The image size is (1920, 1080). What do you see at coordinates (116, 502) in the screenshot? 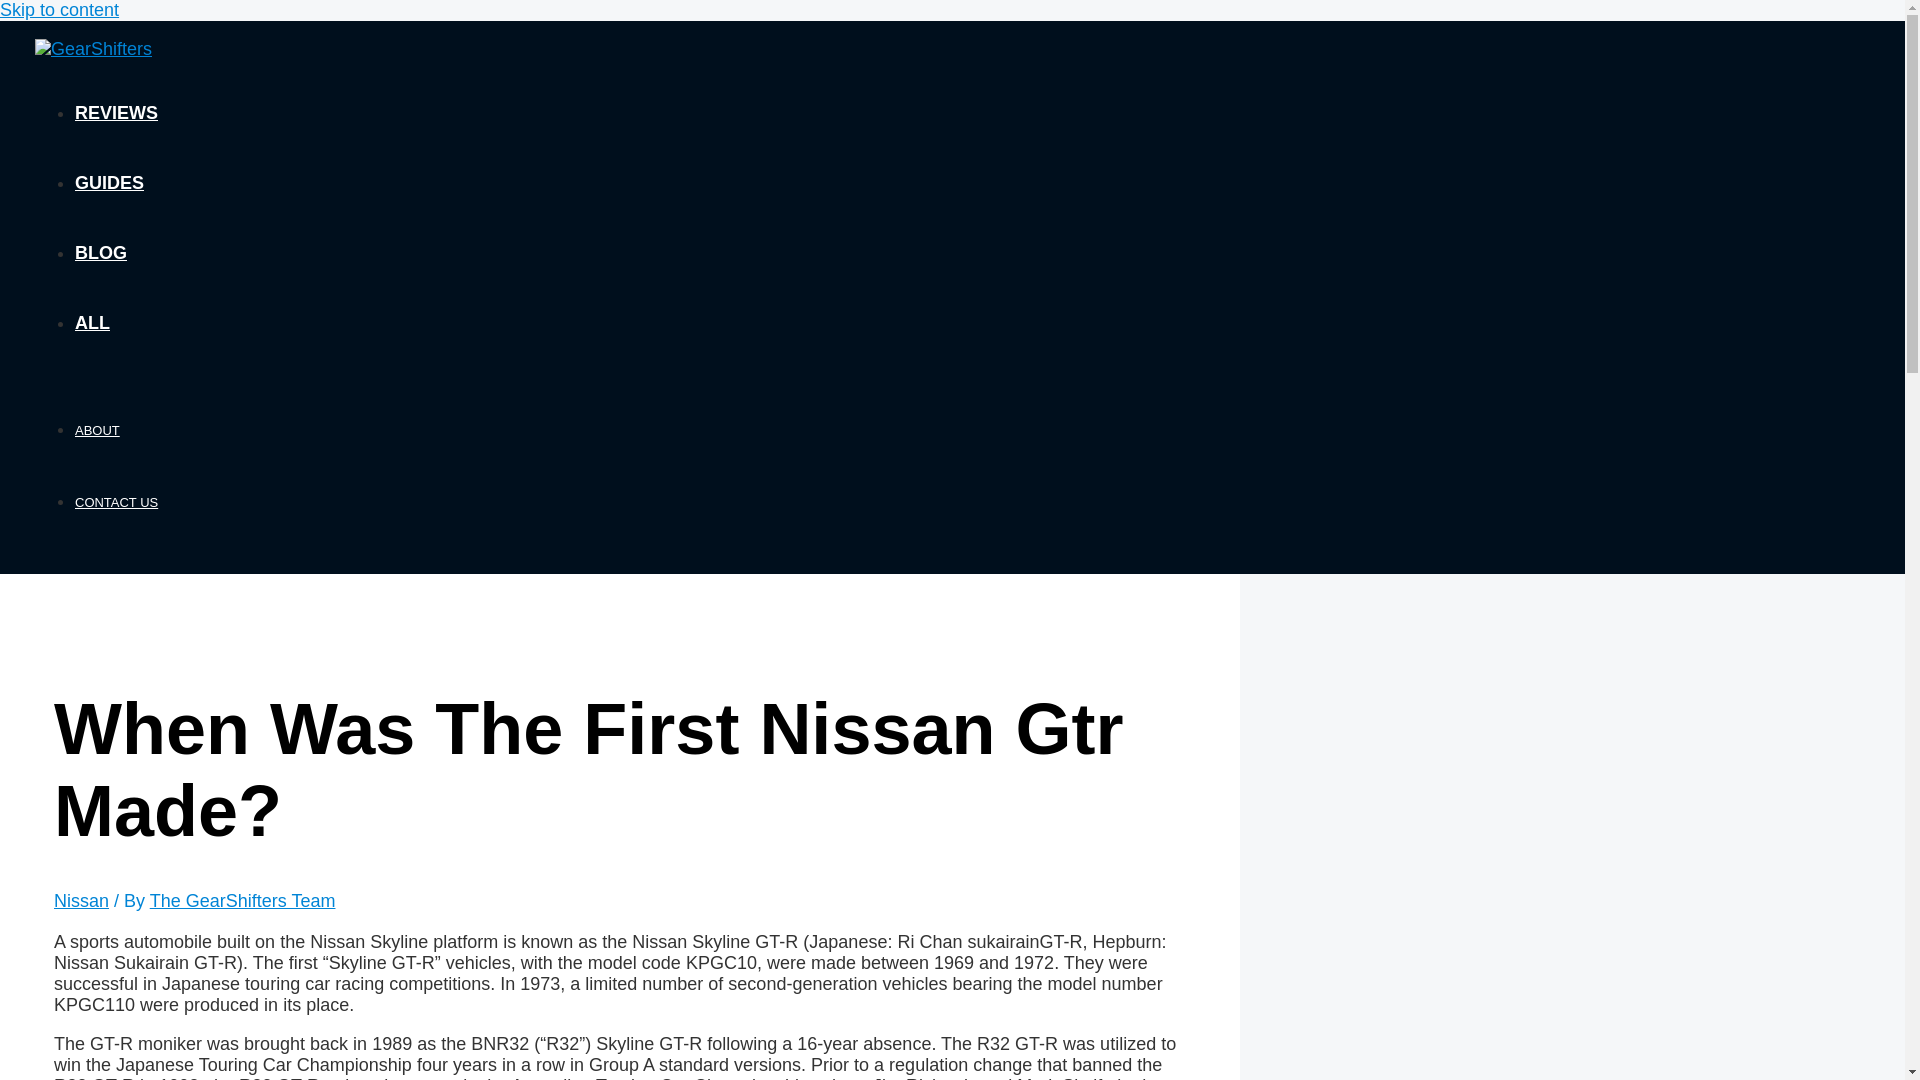
I see `CONTACT US` at bounding box center [116, 502].